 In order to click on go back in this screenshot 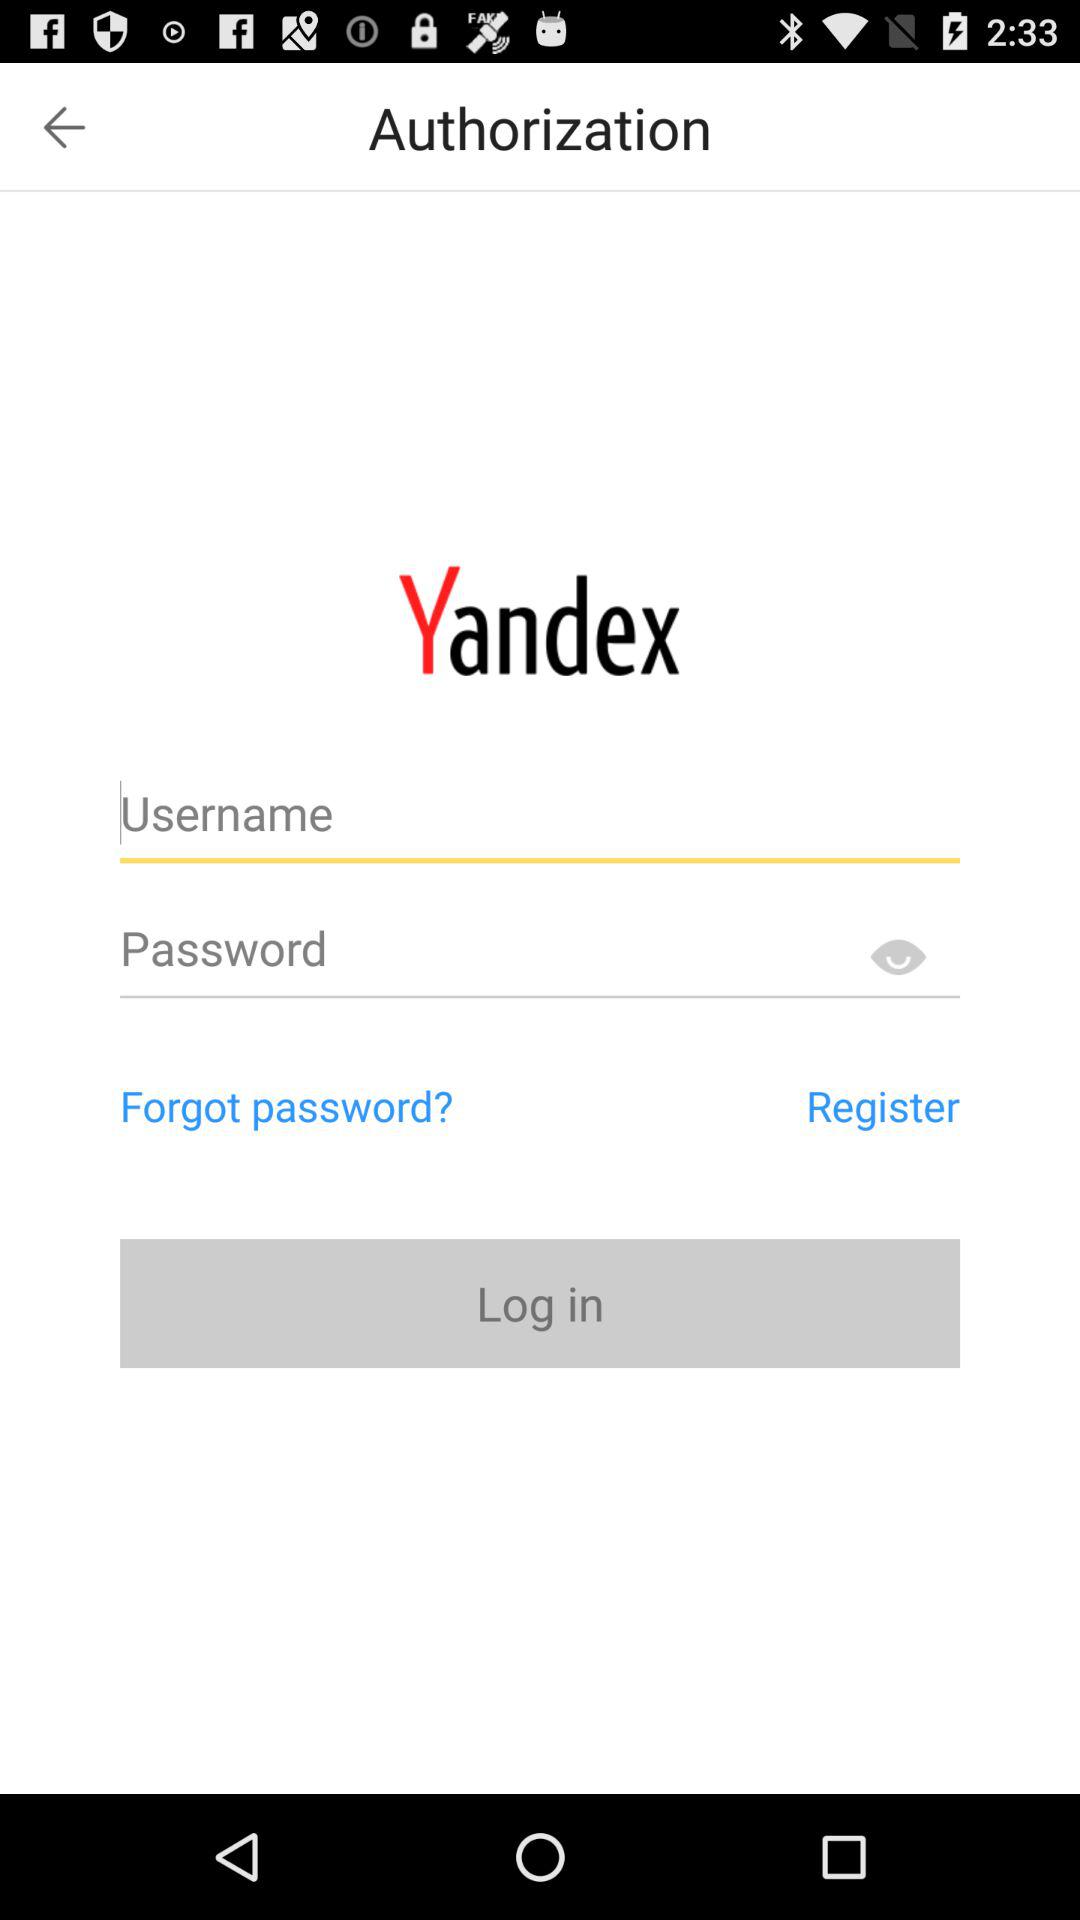, I will do `click(64, 128)`.